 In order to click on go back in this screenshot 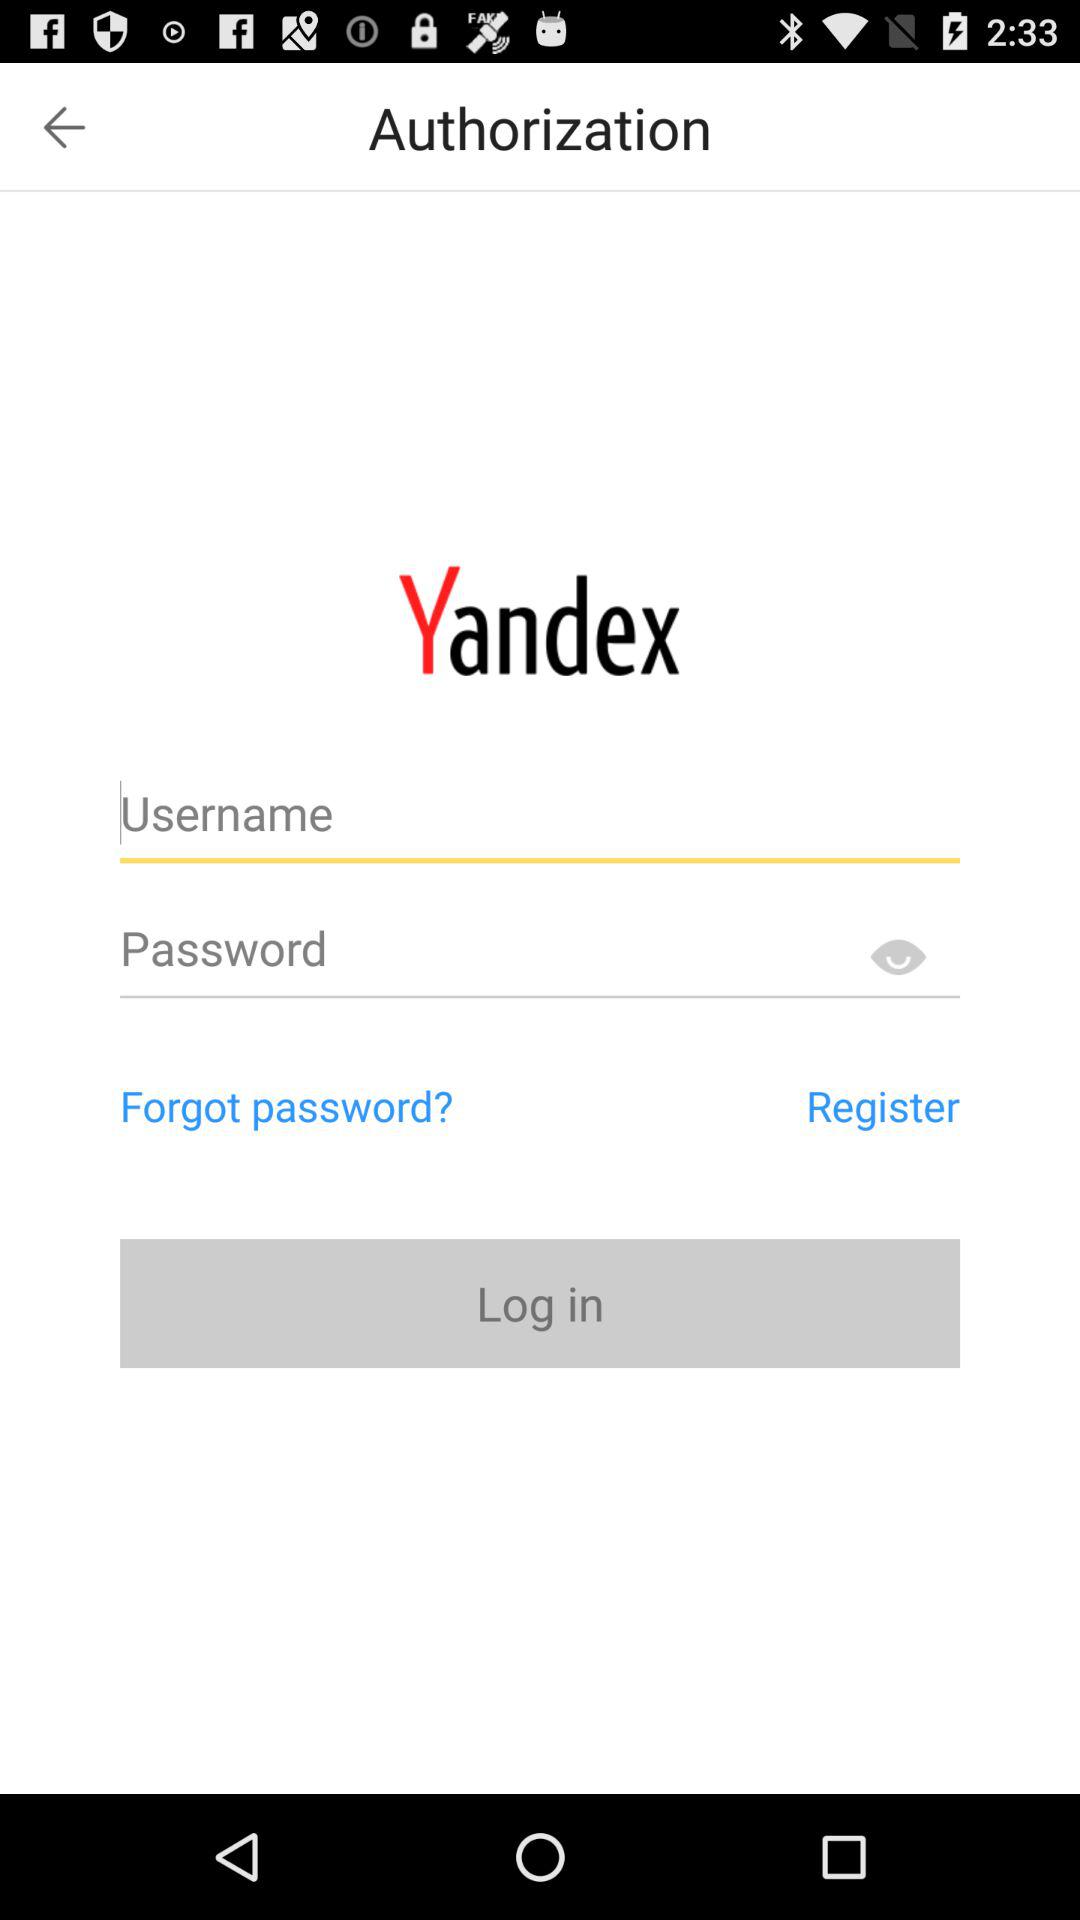, I will do `click(64, 128)`.